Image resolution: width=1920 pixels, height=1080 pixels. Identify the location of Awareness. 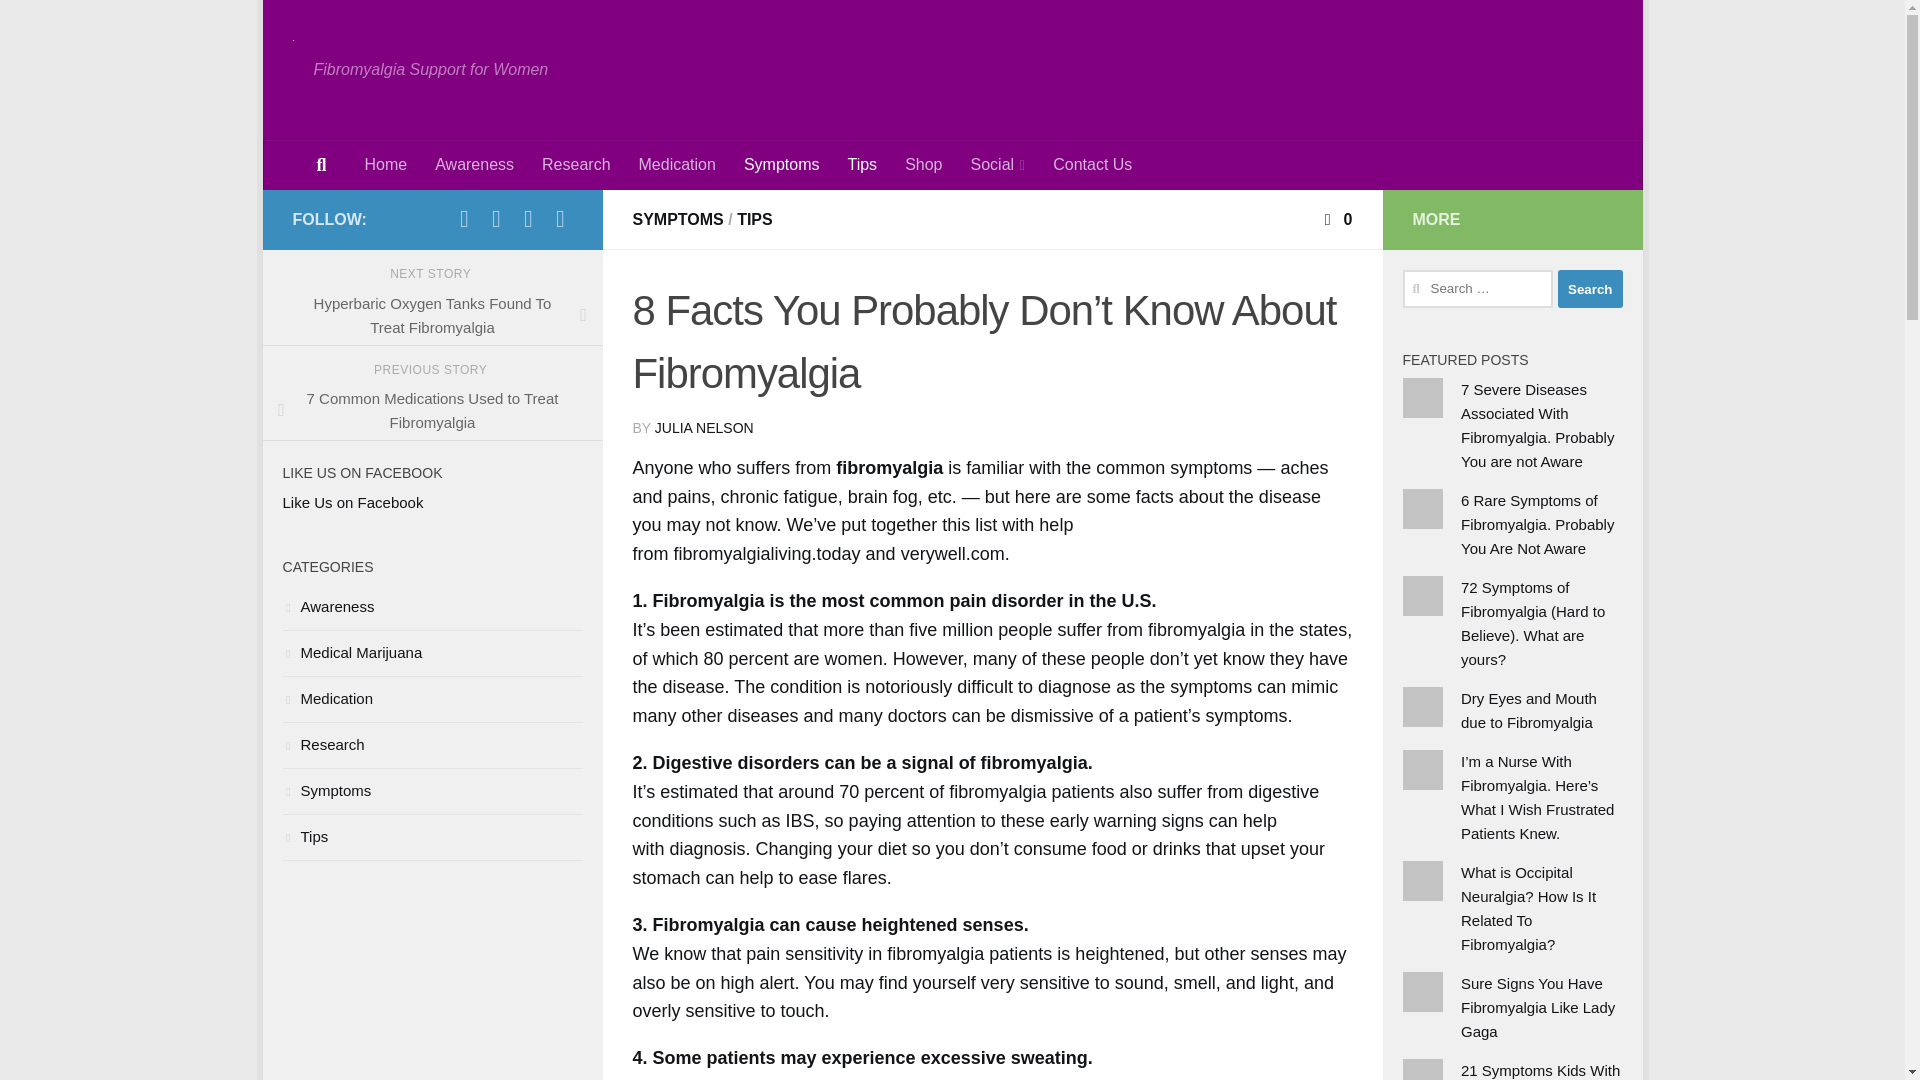
(474, 165).